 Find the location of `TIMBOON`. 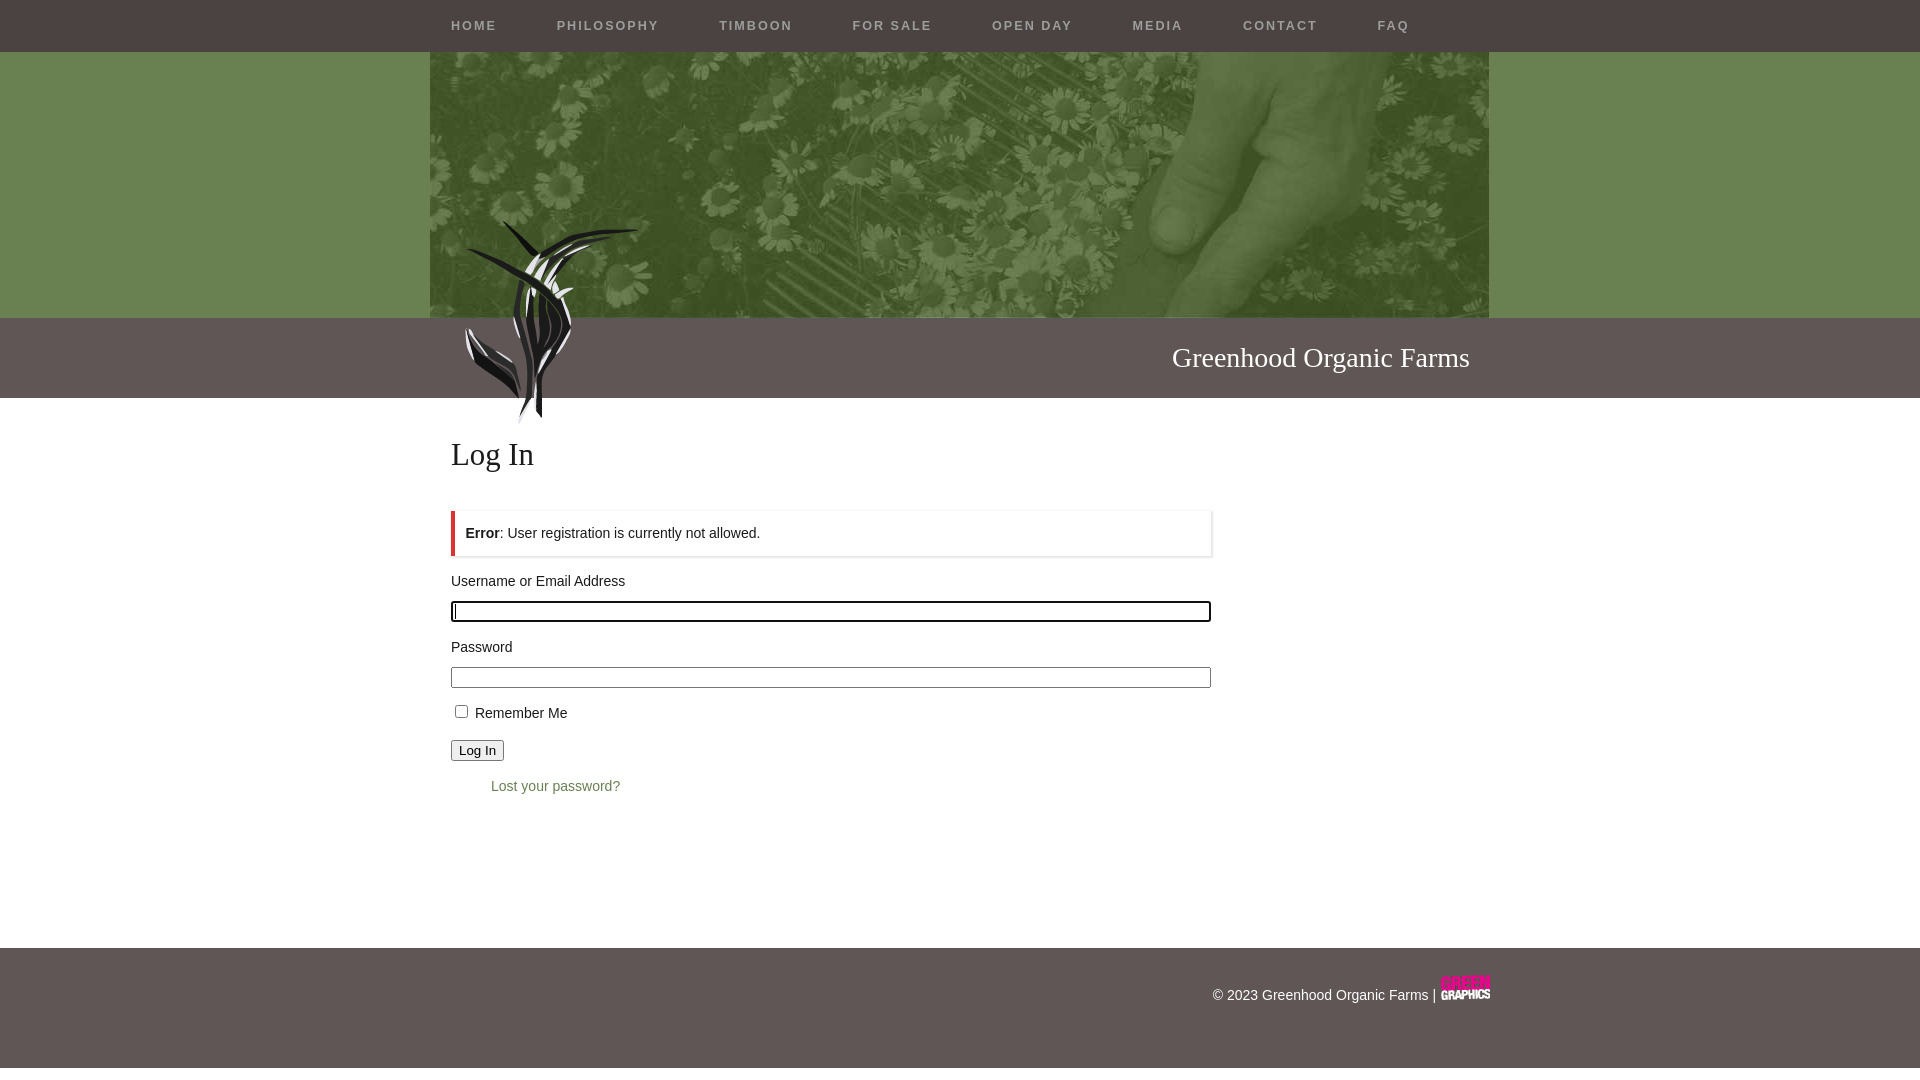

TIMBOON is located at coordinates (756, 26).